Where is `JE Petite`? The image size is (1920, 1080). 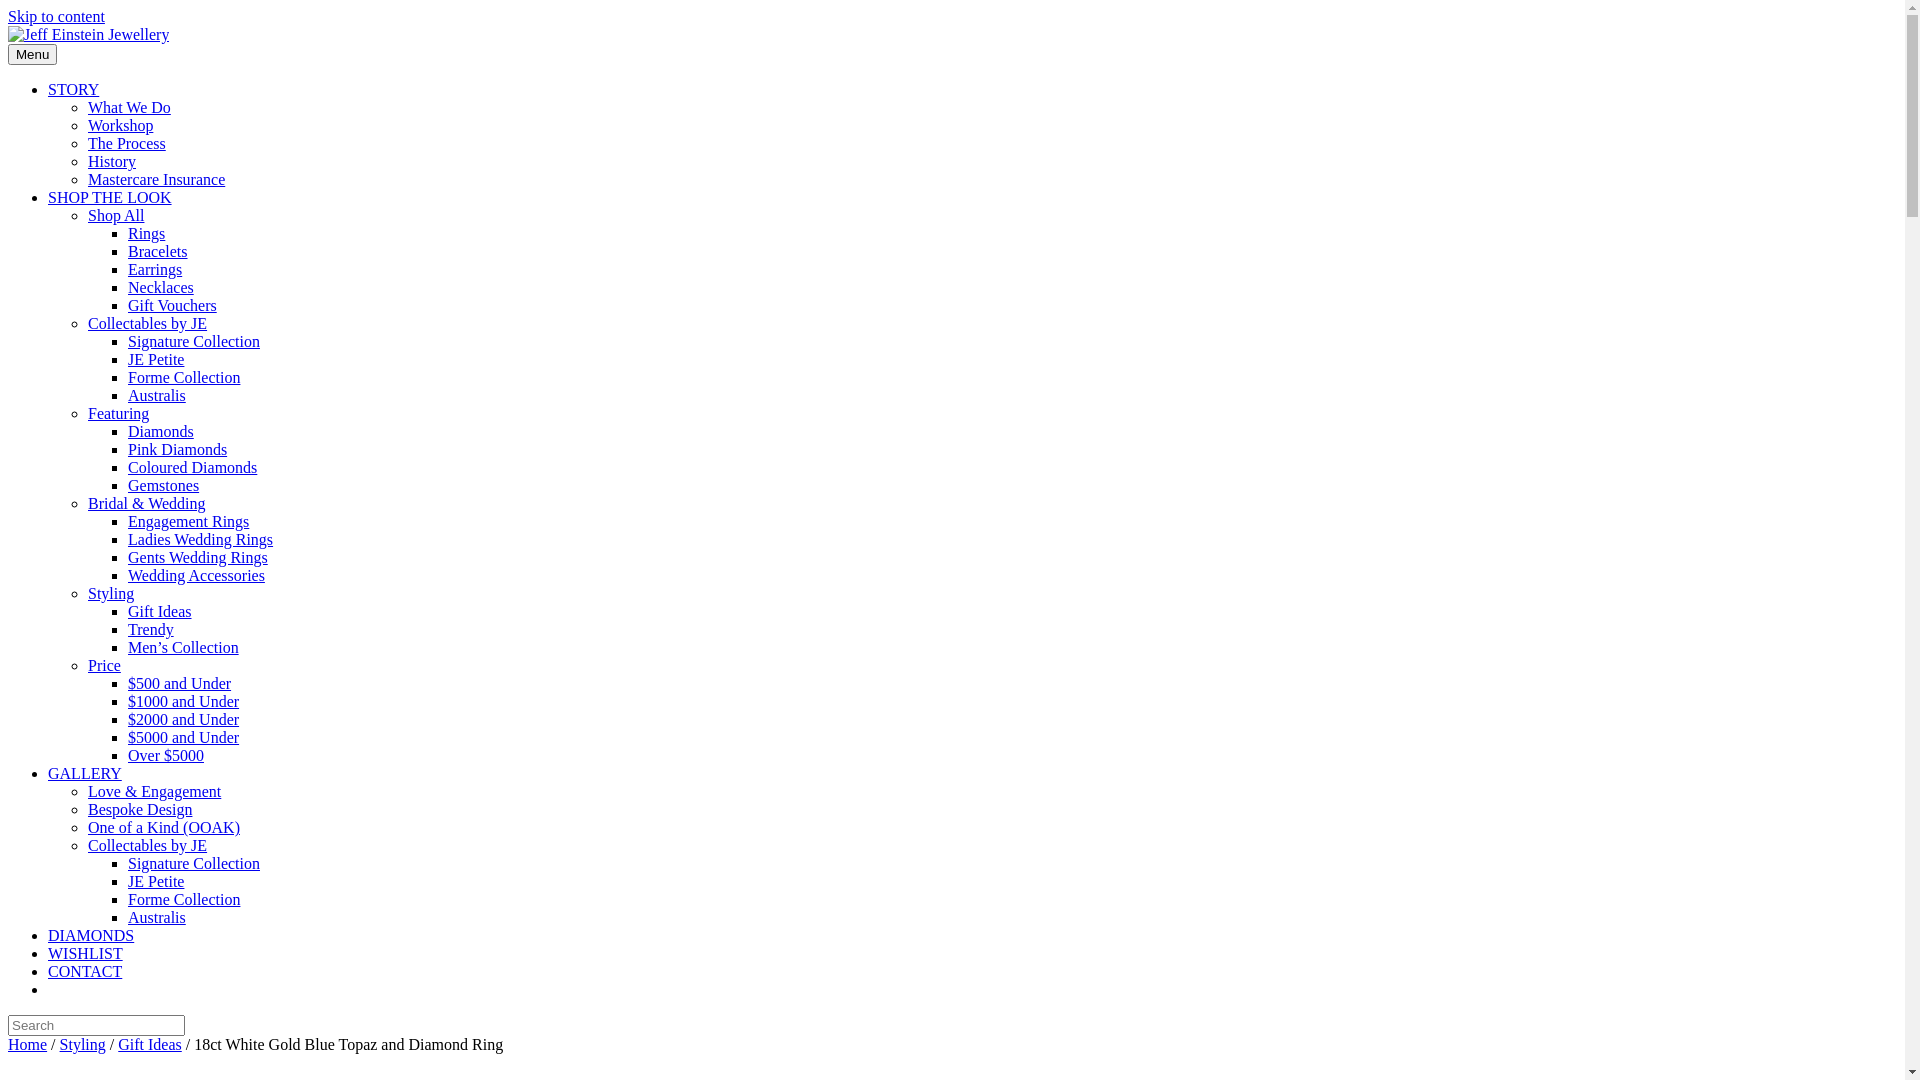 JE Petite is located at coordinates (156, 882).